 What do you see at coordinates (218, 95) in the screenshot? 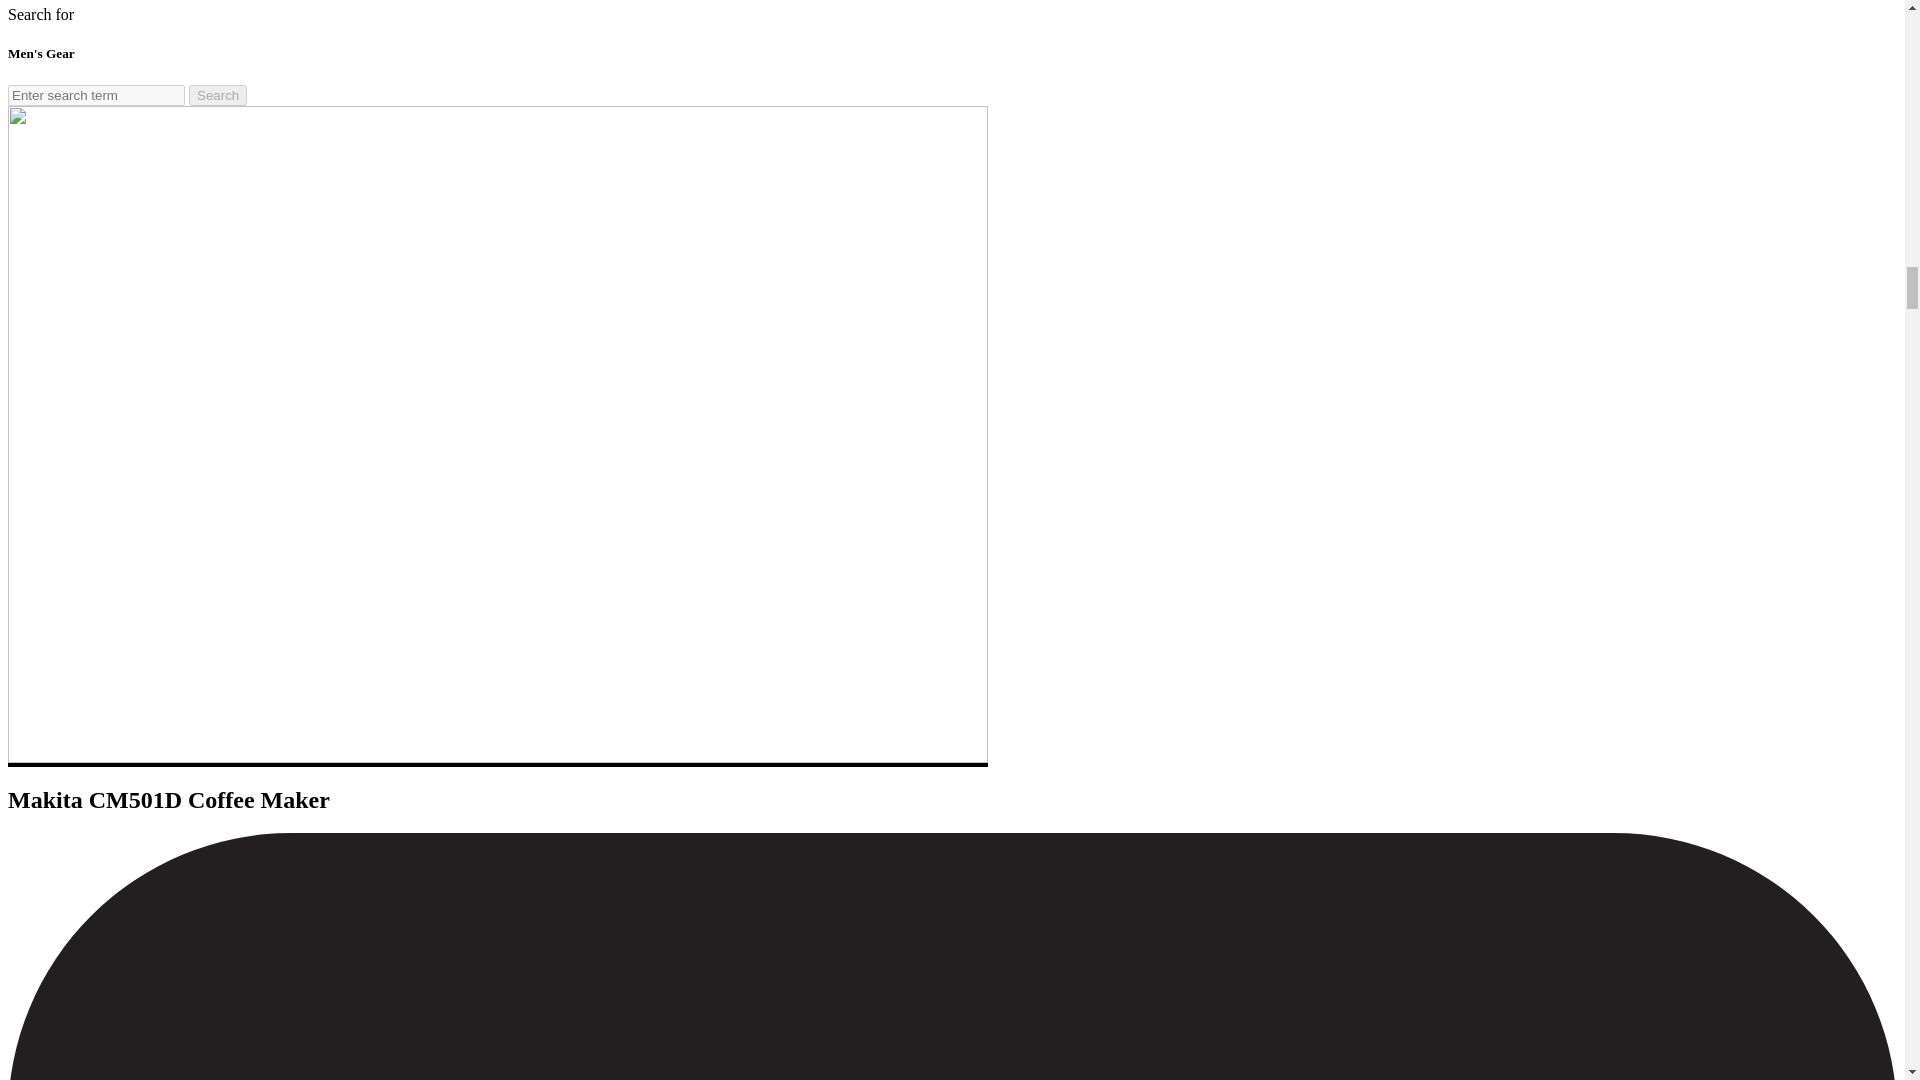
I see `Search` at bounding box center [218, 95].